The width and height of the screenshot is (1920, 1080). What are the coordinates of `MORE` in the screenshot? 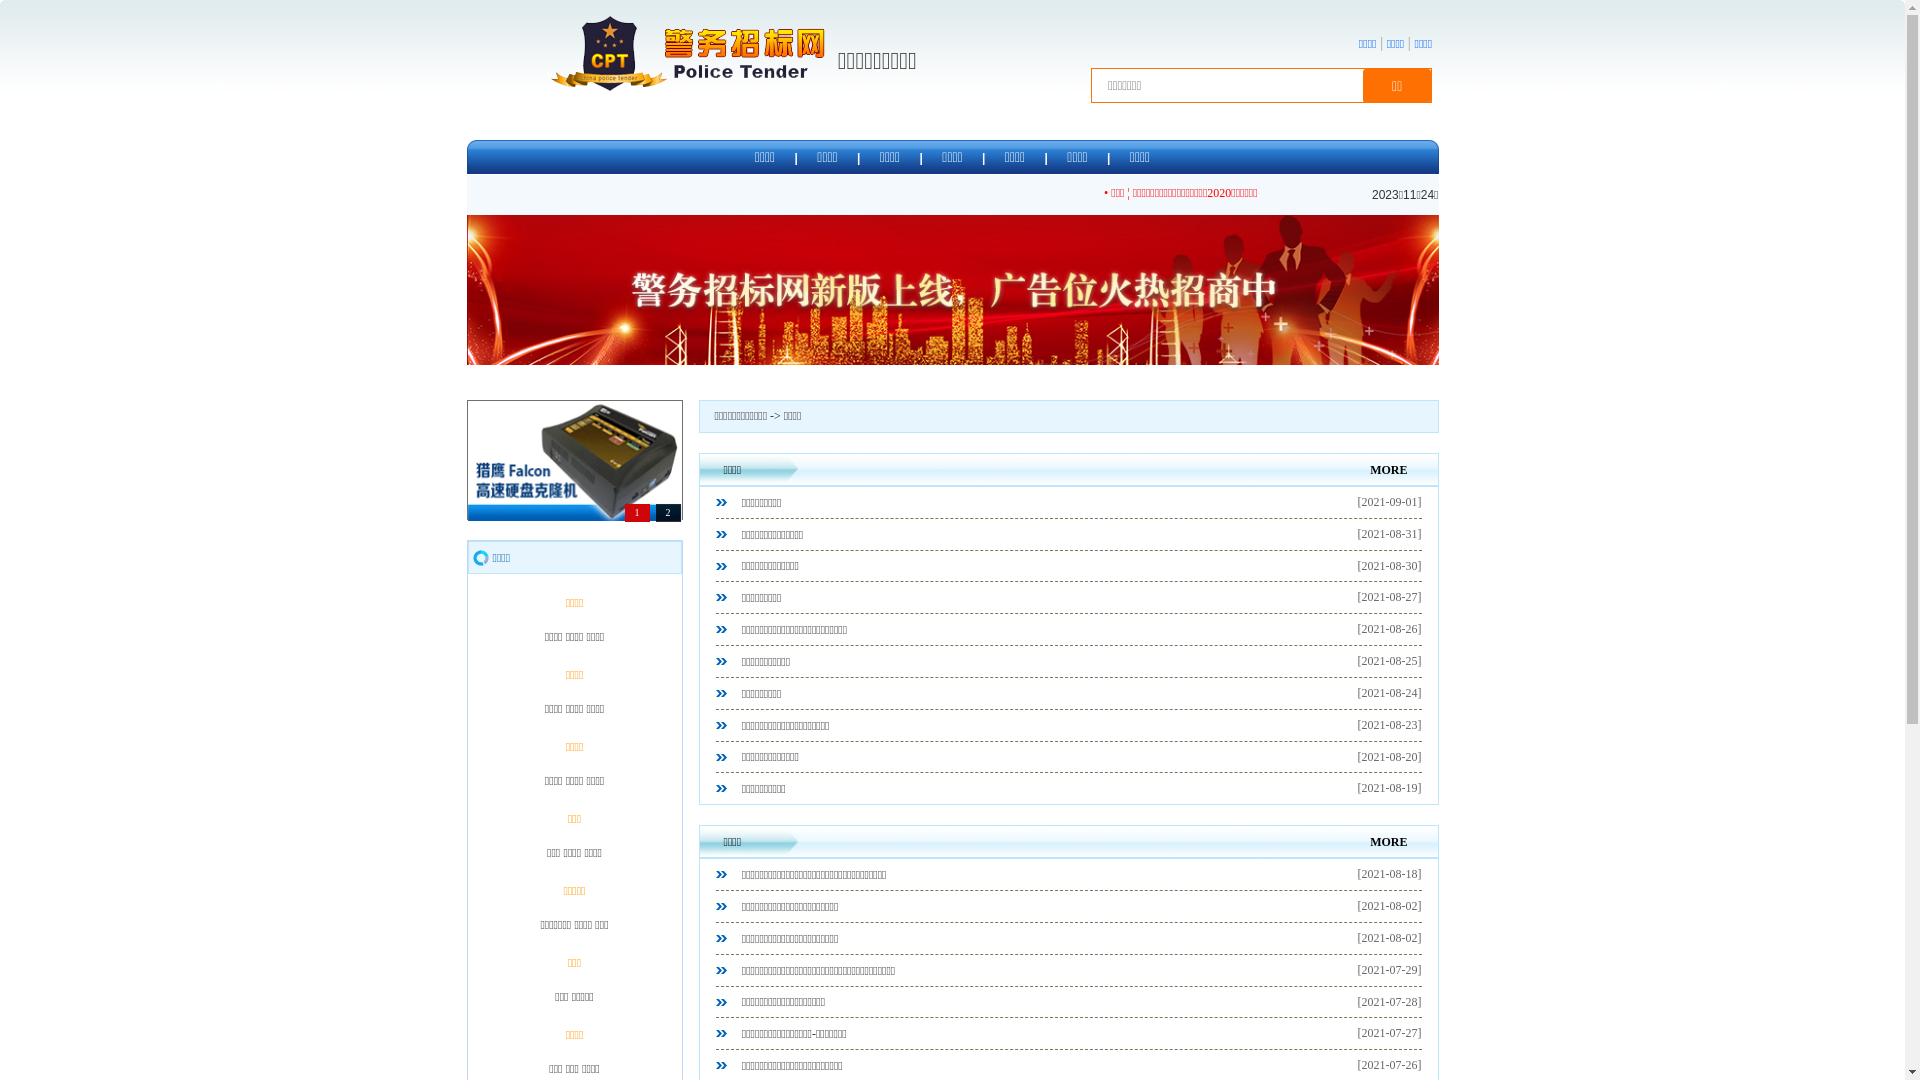 It's located at (1388, 470).